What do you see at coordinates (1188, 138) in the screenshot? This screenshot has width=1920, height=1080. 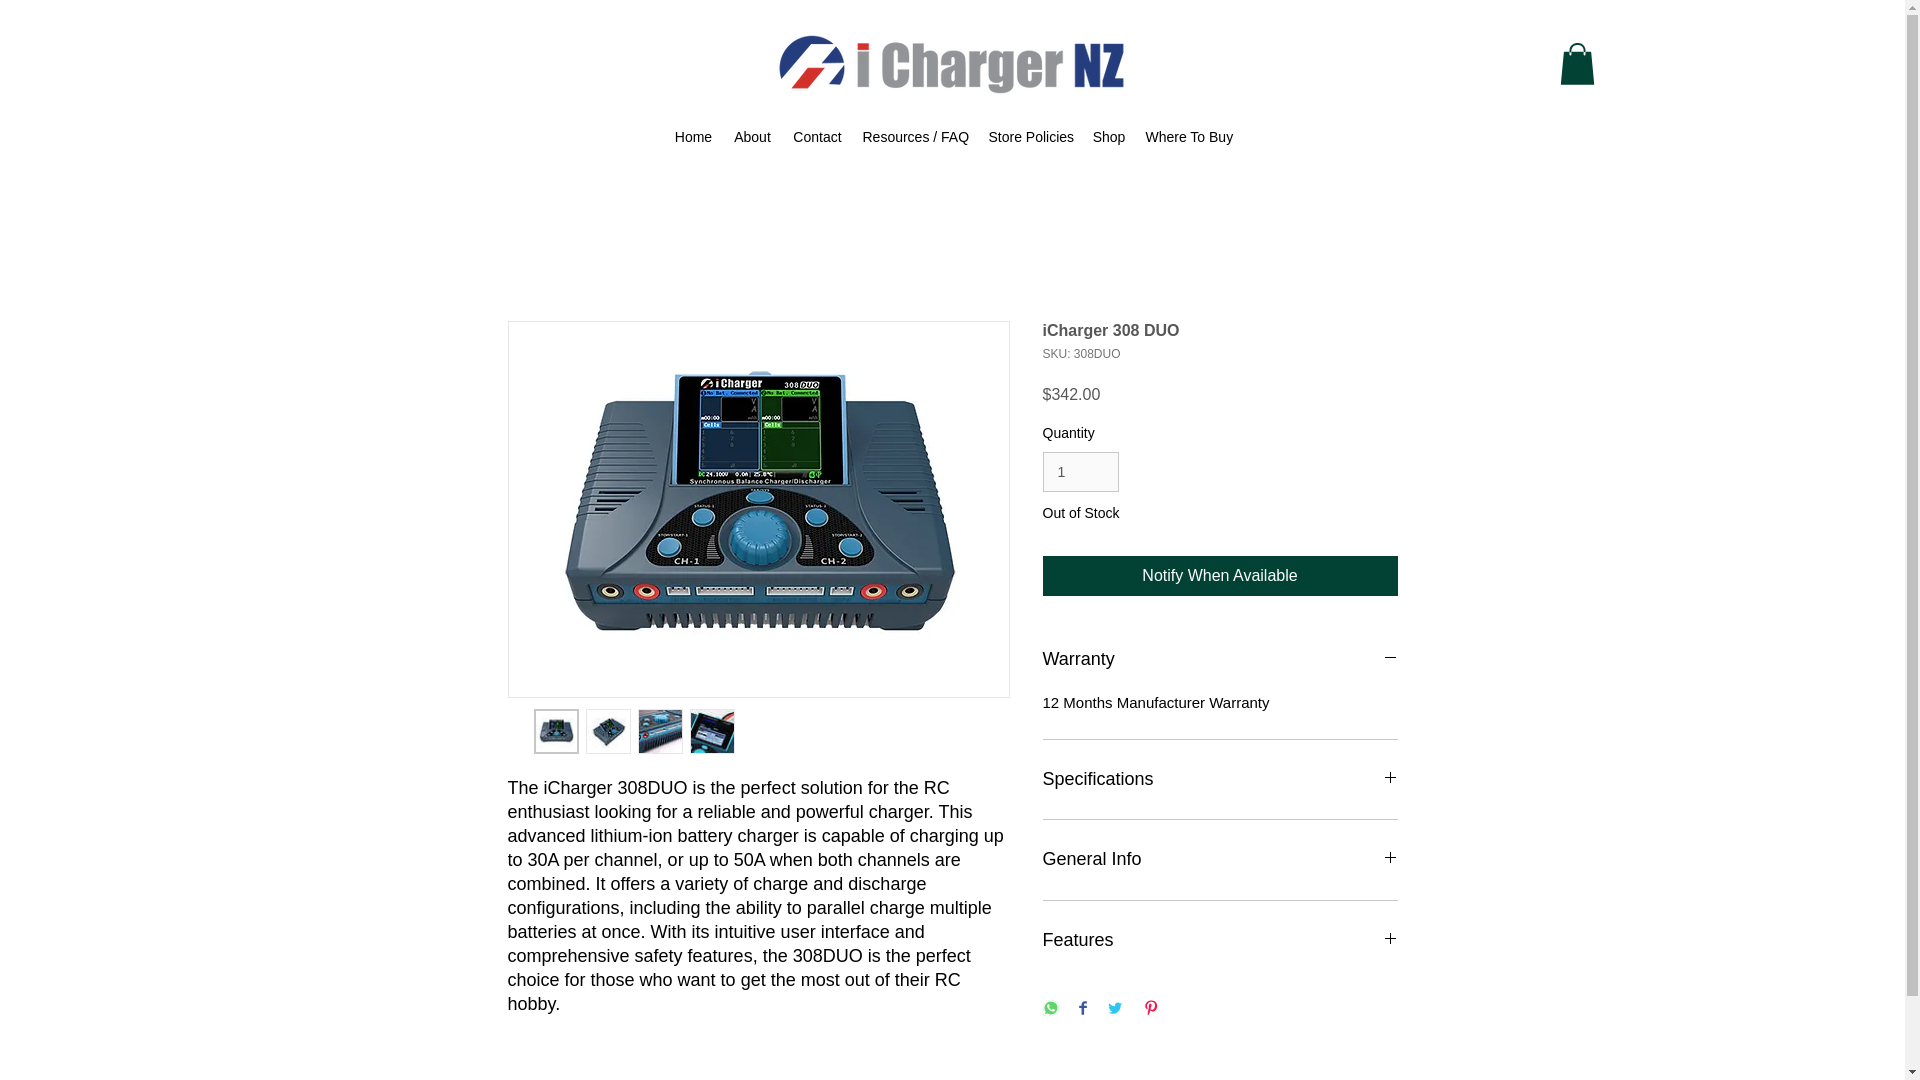 I see `Where To Buy` at bounding box center [1188, 138].